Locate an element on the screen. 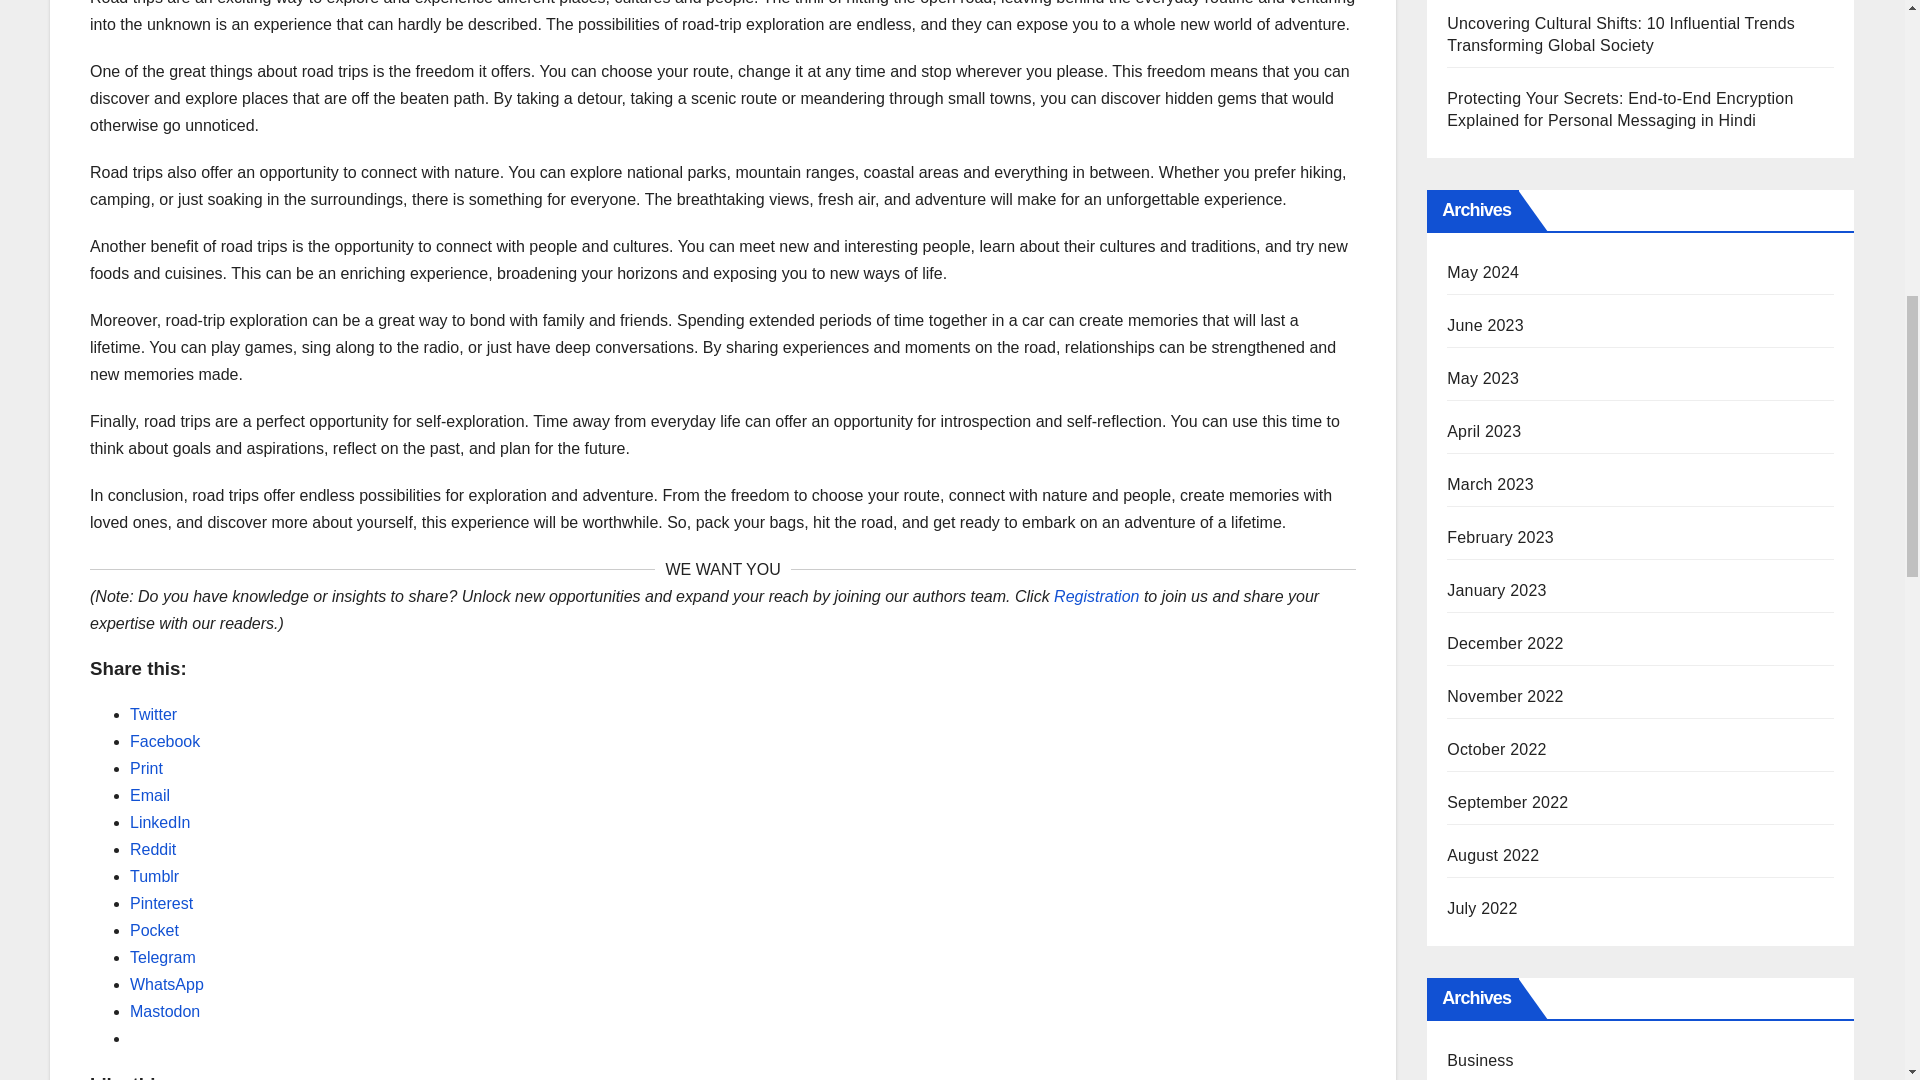 Image resolution: width=1920 pixels, height=1080 pixels. Click to share on Twitter is located at coordinates (153, 714).